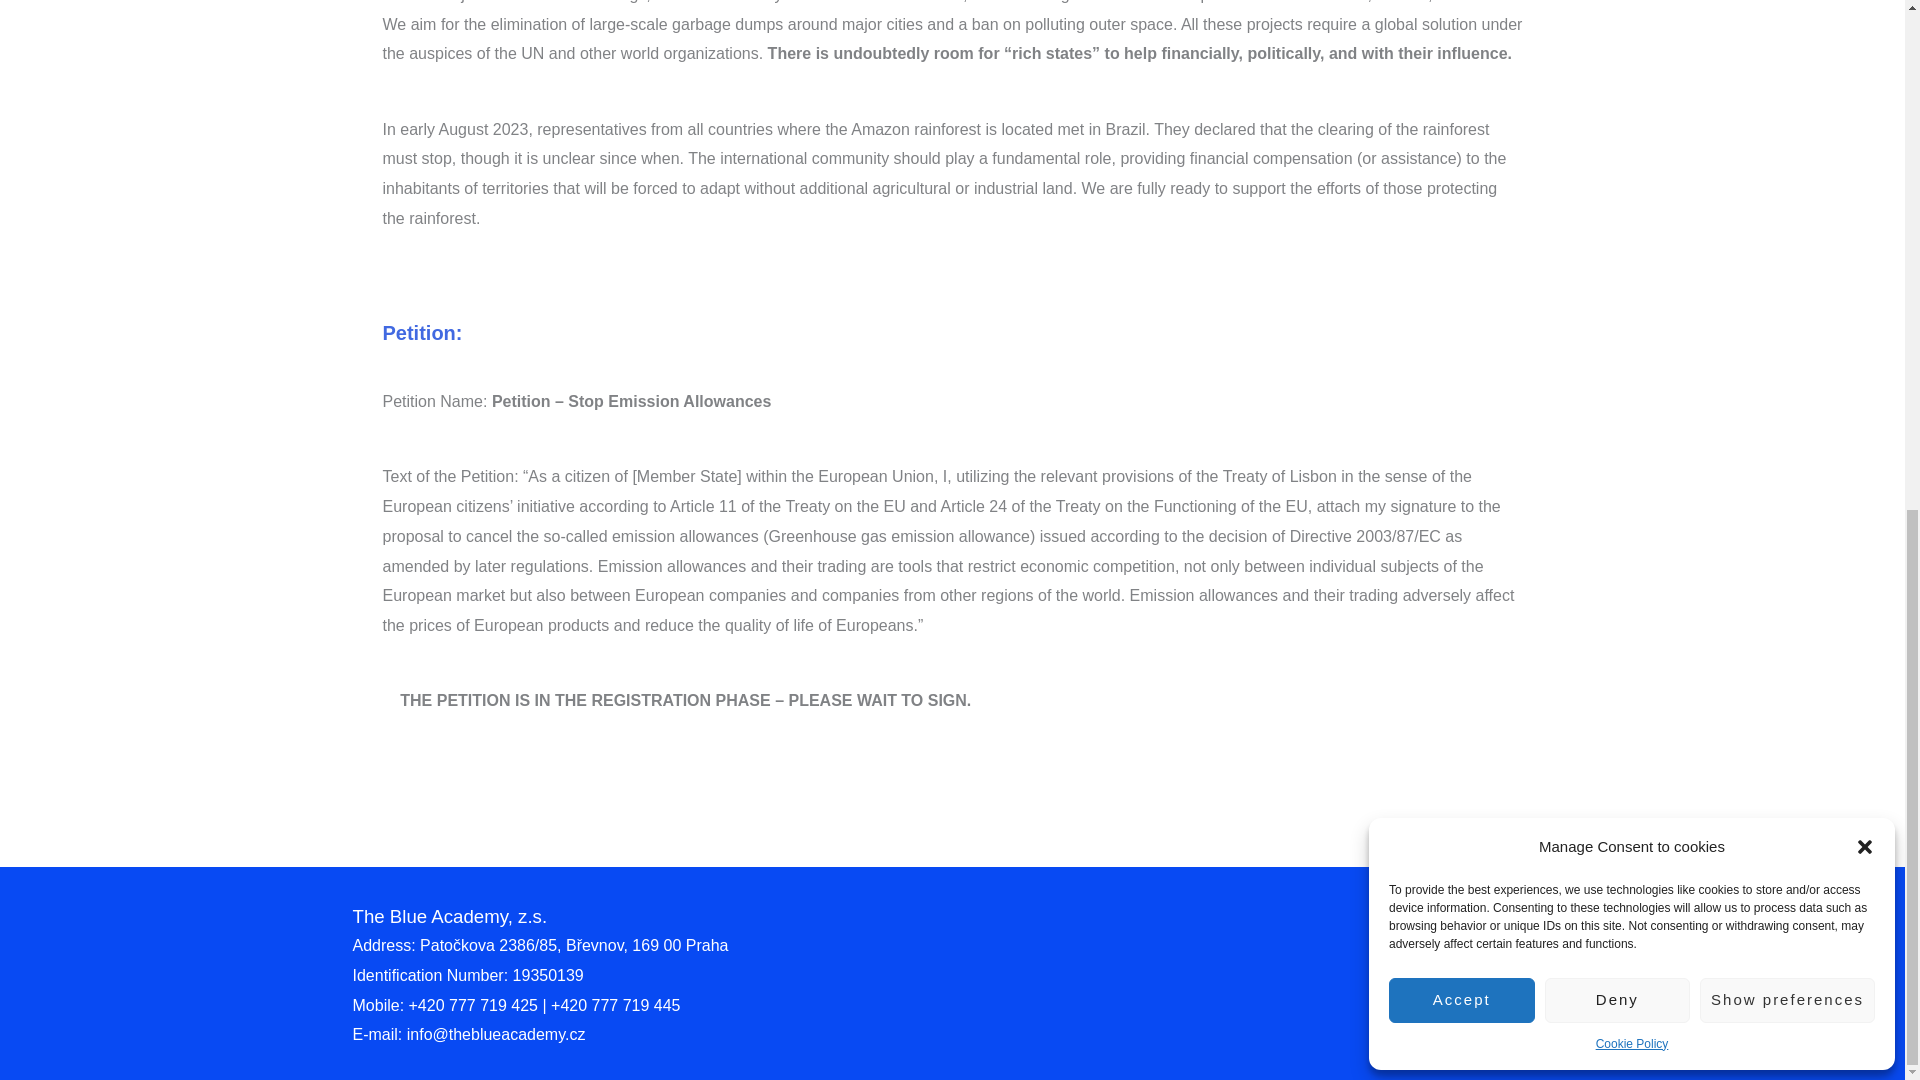 Image resolution: width=1920 pixels, height=1080 pixels. I want to click on Accept, so click(1461, 36).